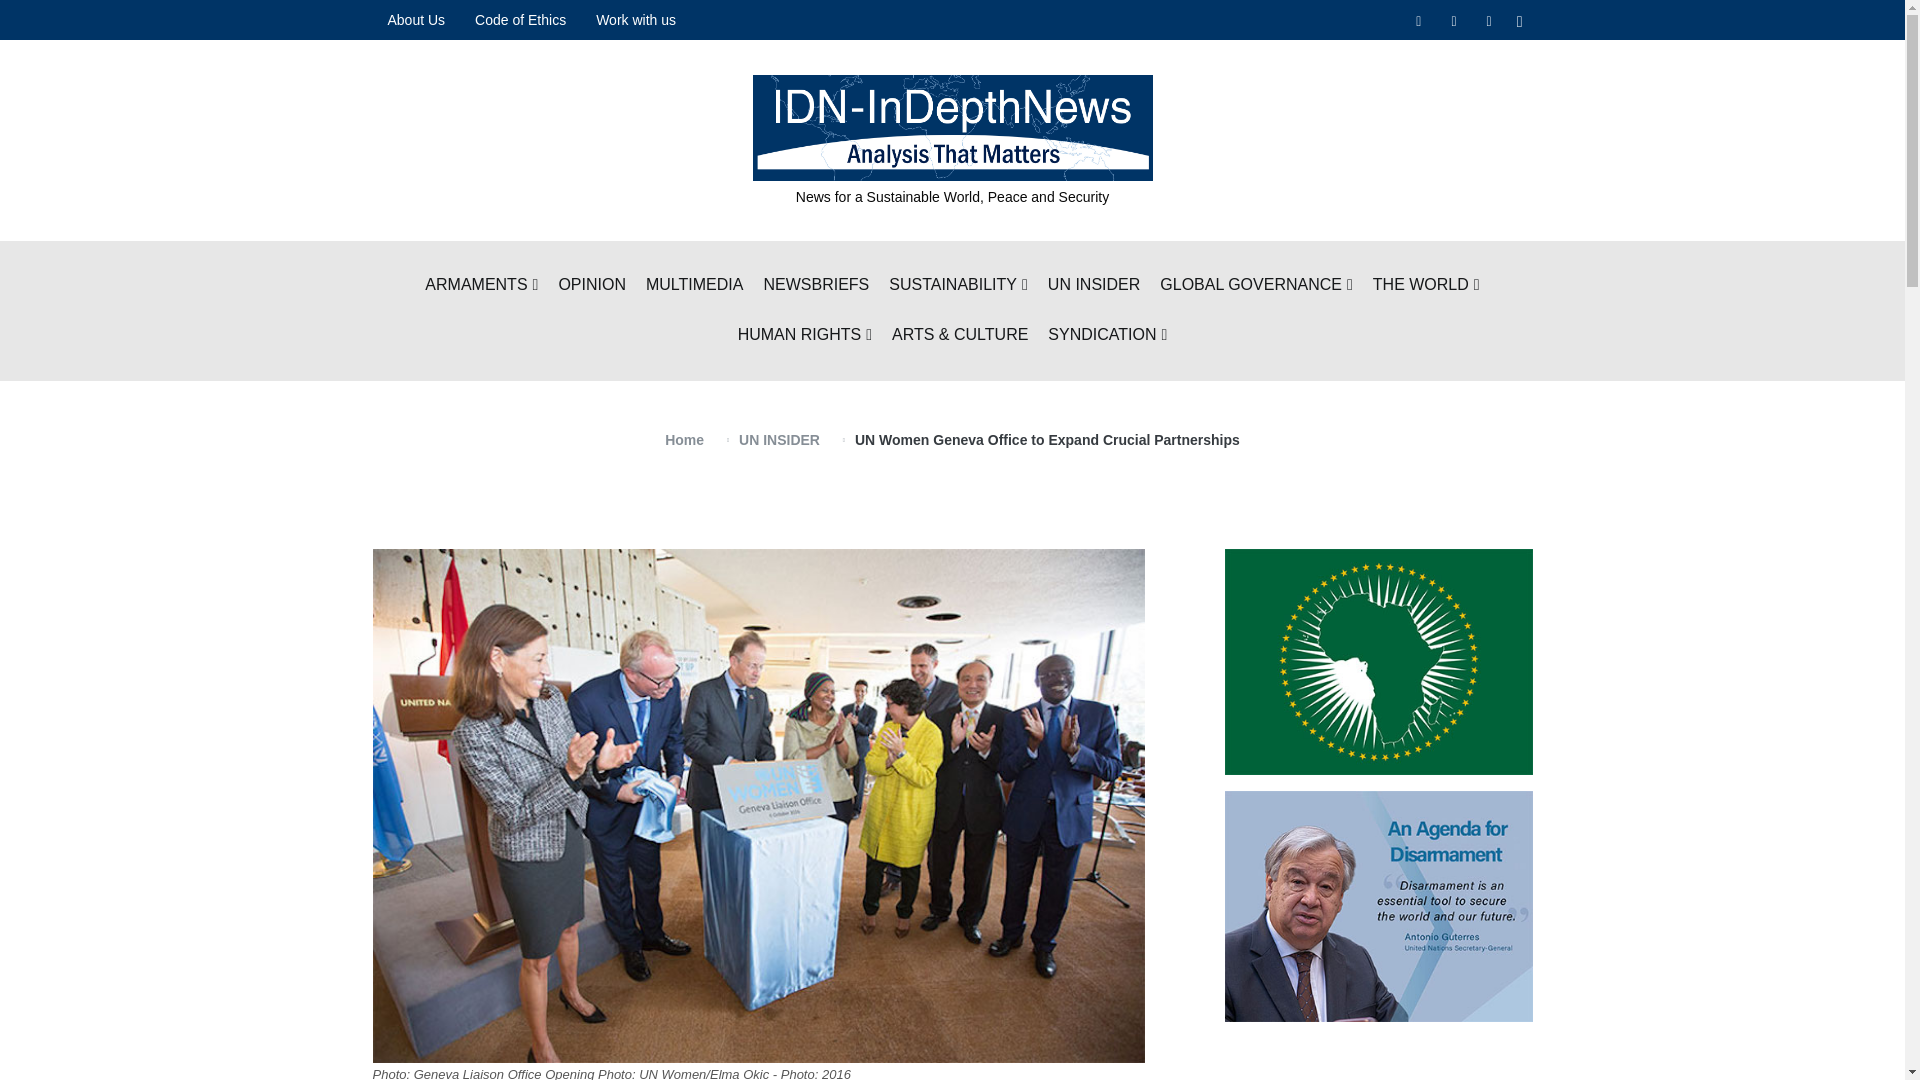  I want to click on About Us, so click(416, 20).